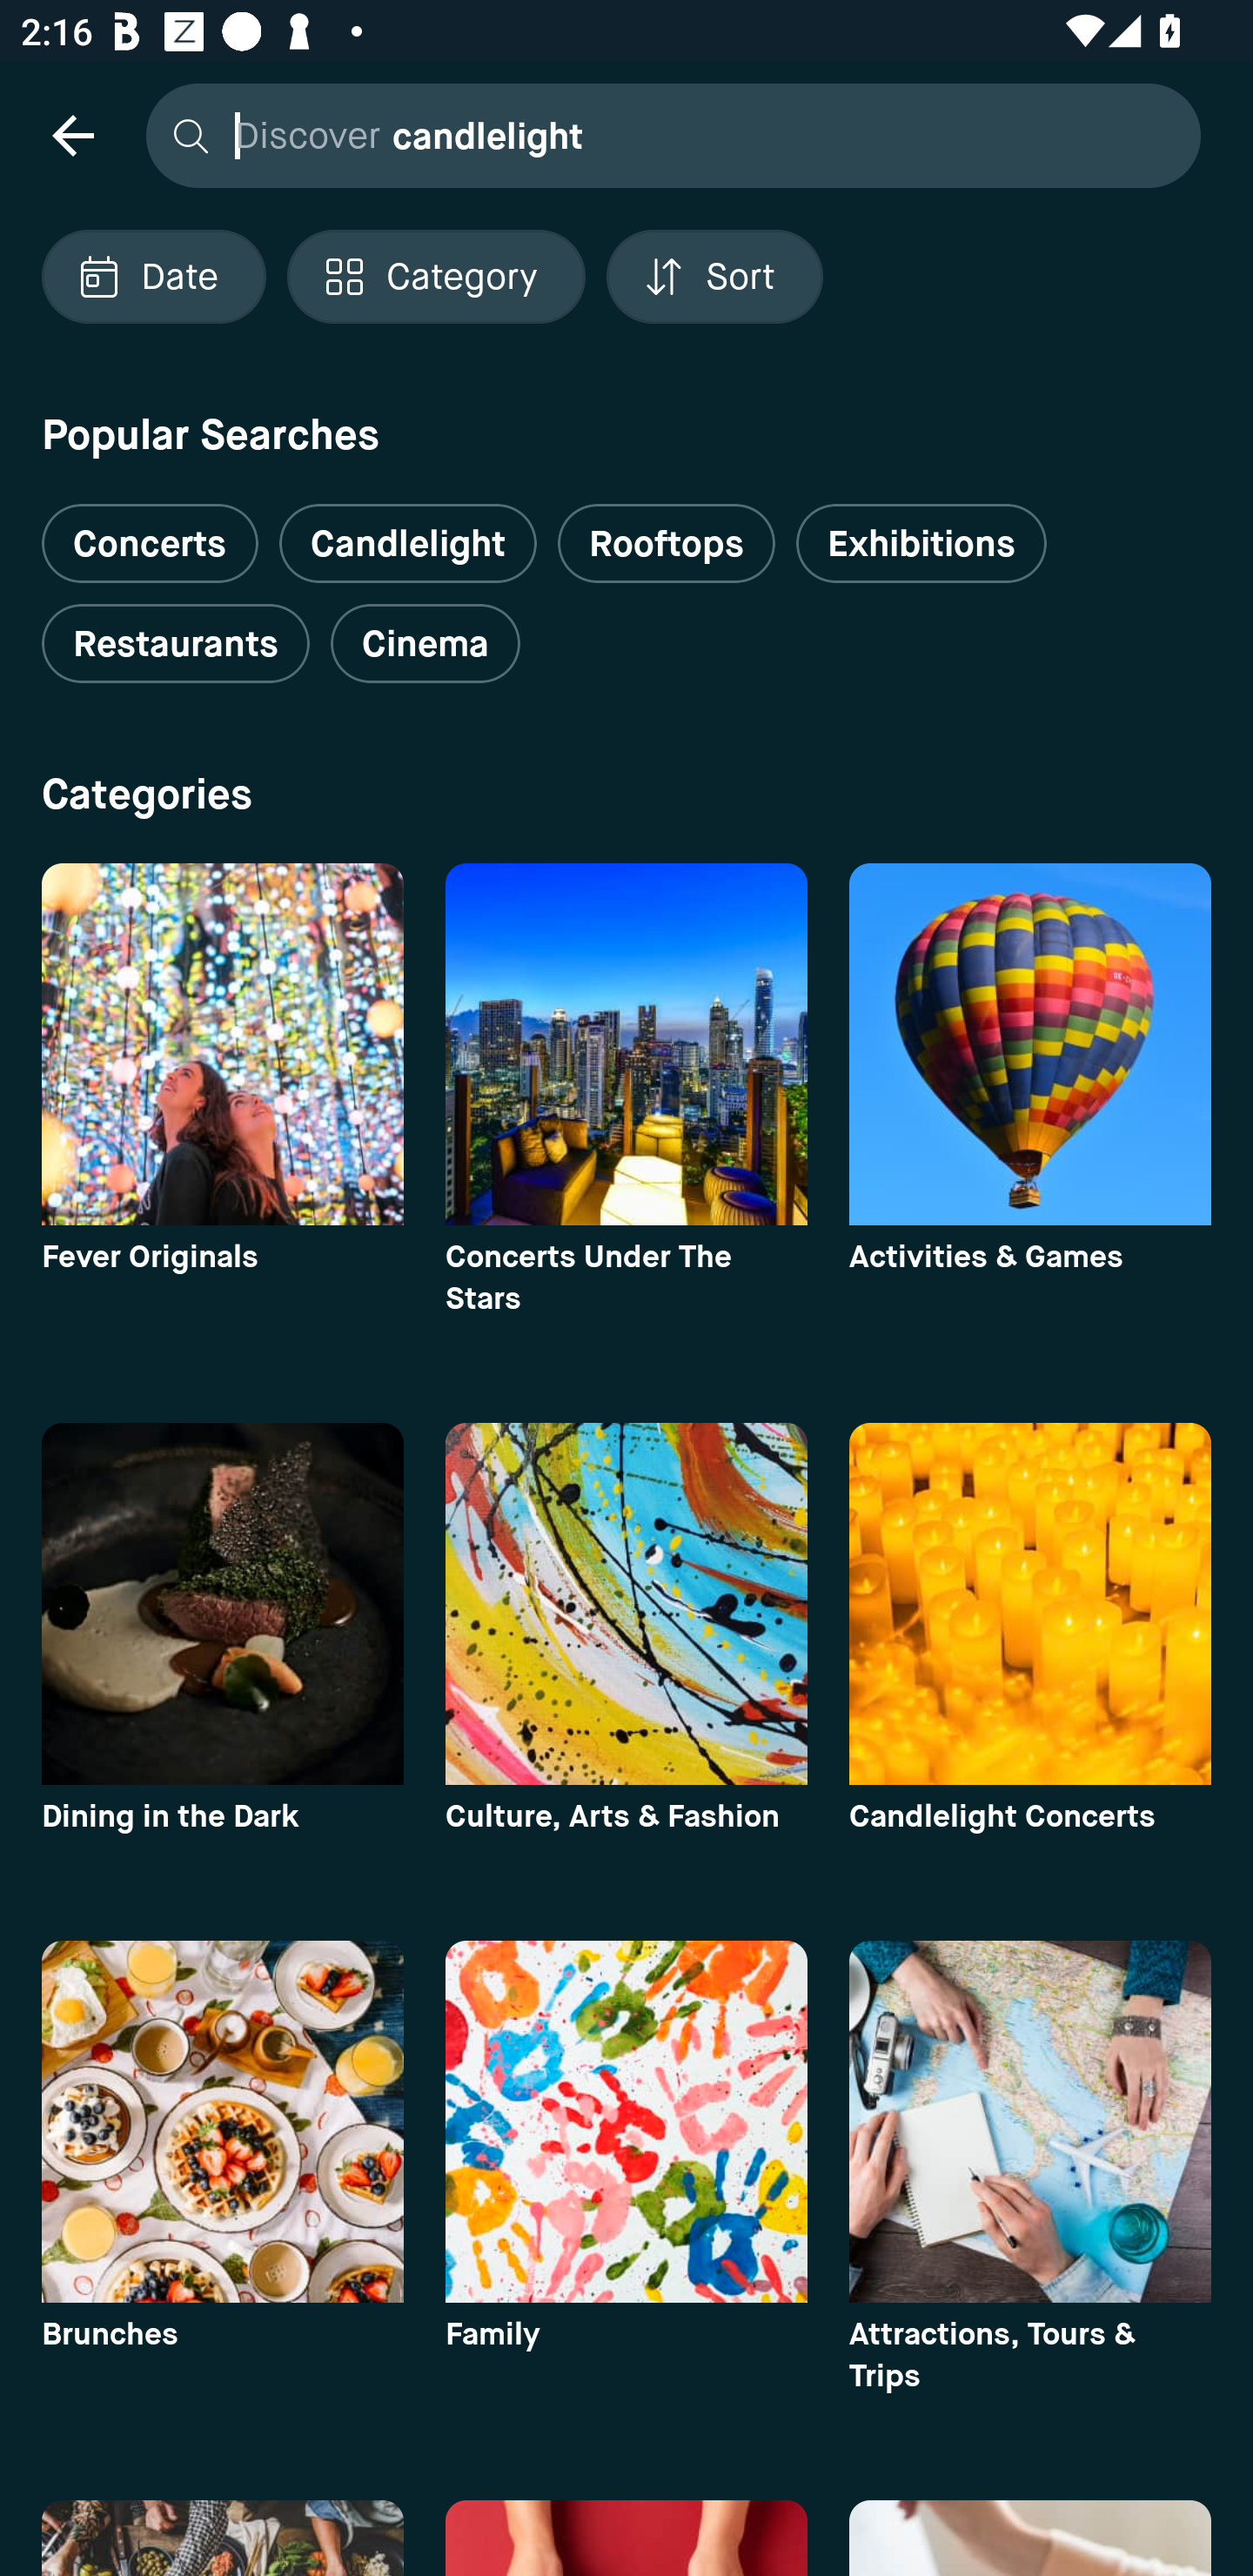 The height and width of the screenshot is (2576, 1253). What do you see at coordinates (435, 277) in the screenshot?
I see `Localized description Category` at bounding box center [435, 277].